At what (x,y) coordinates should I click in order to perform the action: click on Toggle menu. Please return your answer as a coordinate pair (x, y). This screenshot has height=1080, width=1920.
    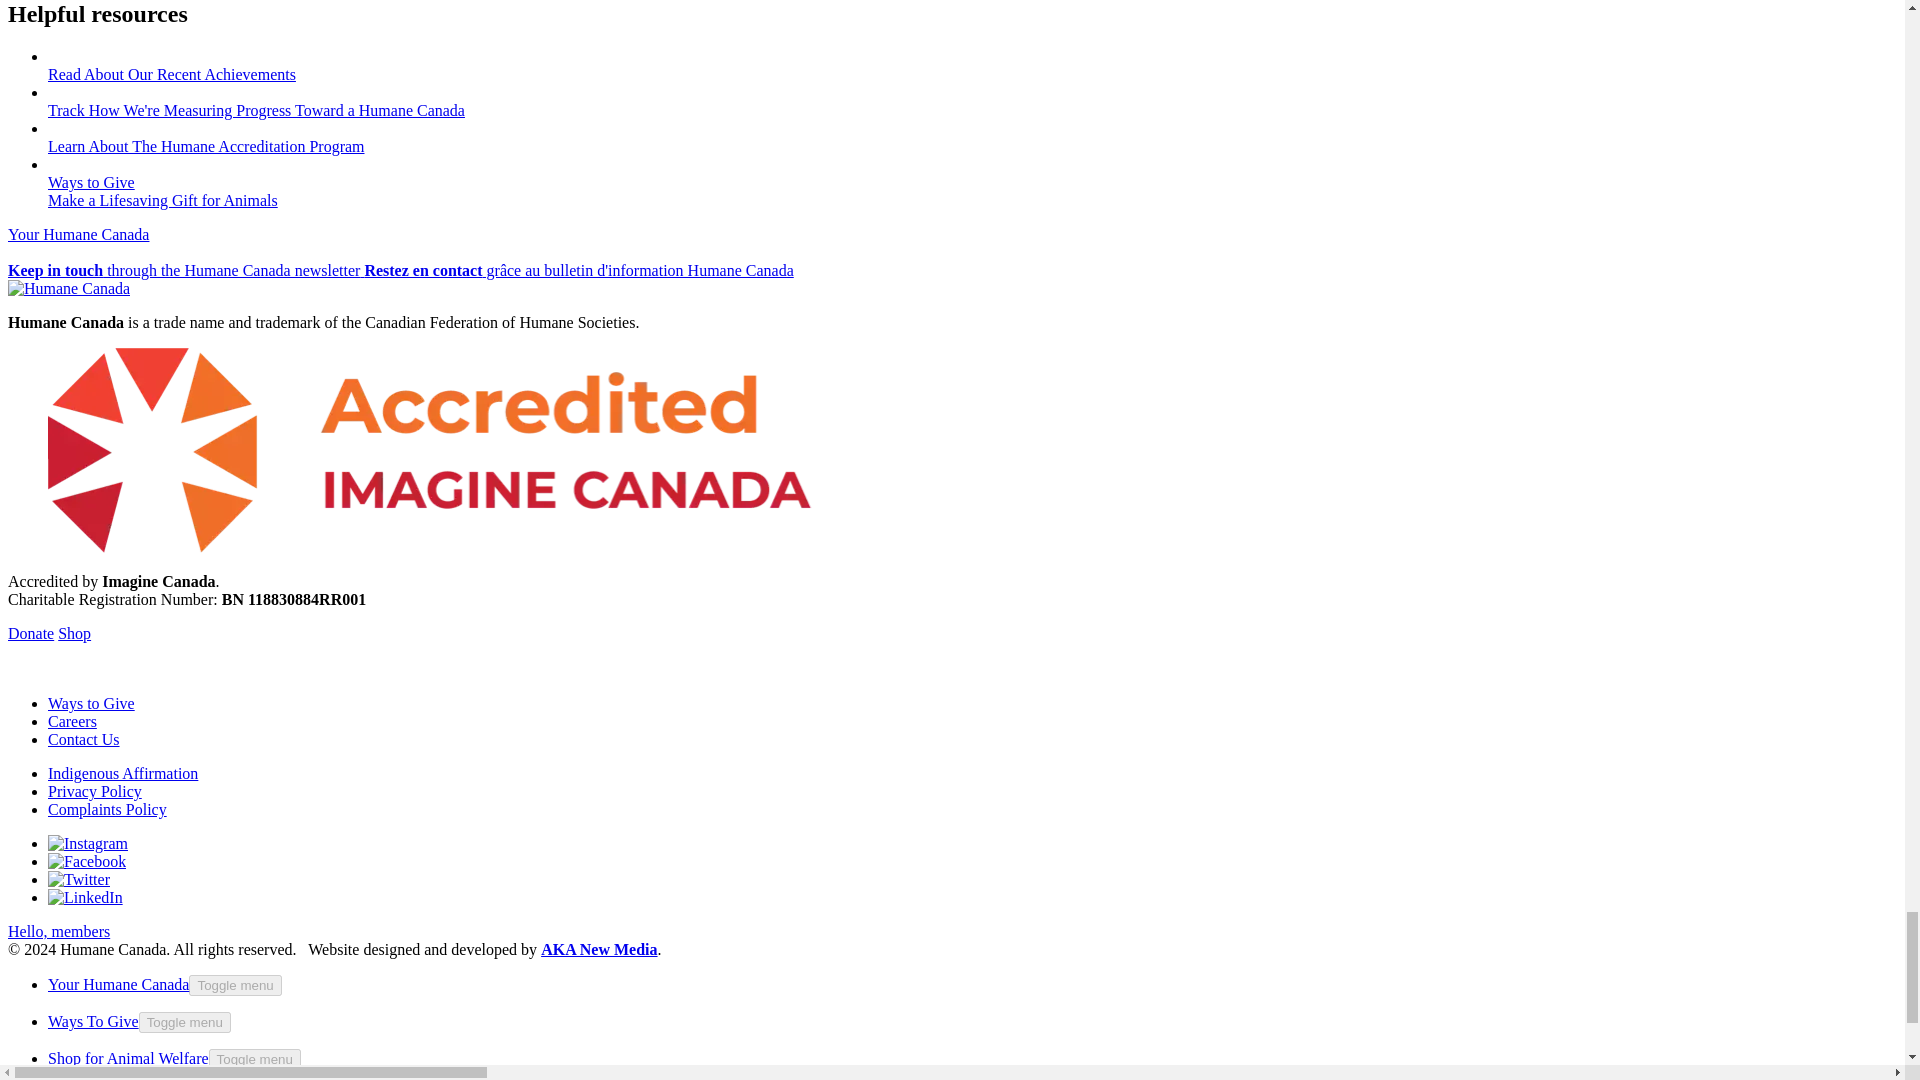
    Looking at the image, I should click on (255, 1059).